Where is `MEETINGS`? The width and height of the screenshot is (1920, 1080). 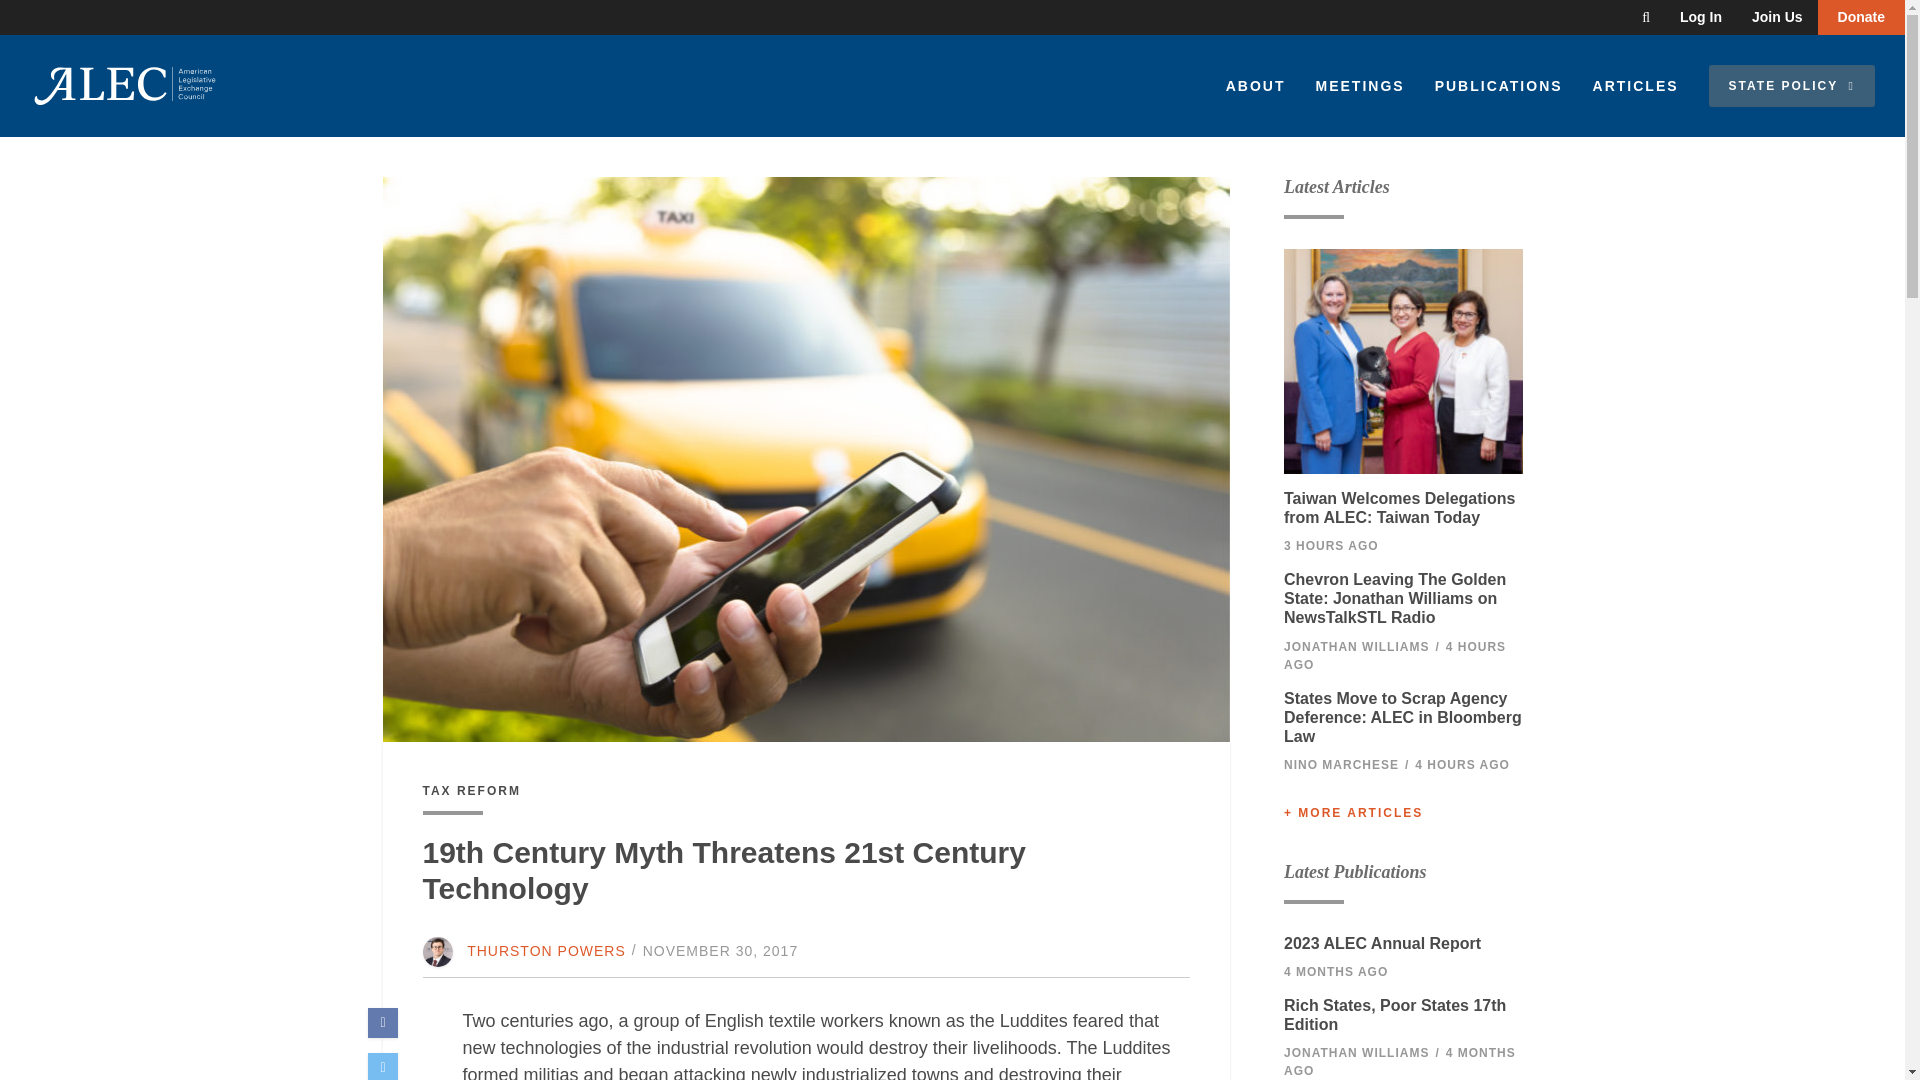 MEETINGS is located at coordinates (1358, 86).